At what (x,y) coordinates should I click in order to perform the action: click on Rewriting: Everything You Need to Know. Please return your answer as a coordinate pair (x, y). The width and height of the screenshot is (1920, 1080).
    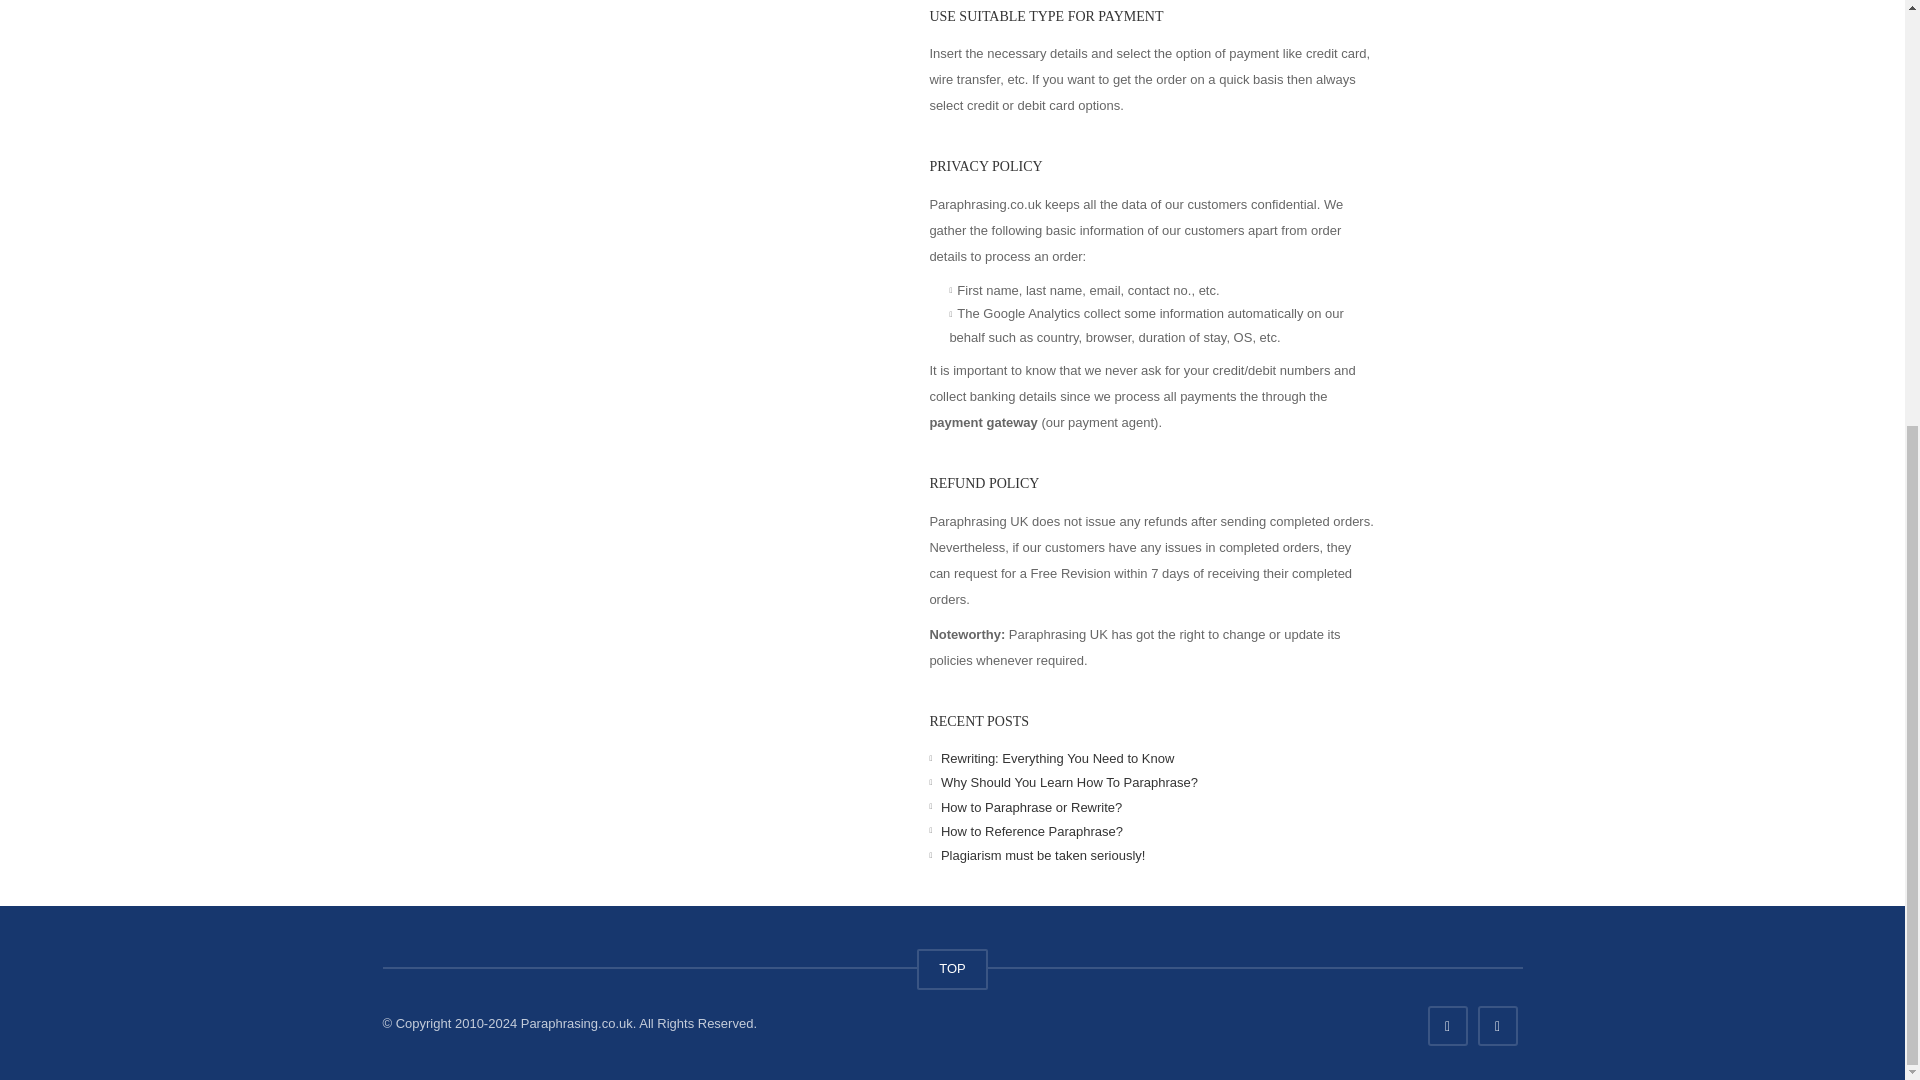
    Looking at the image, I should click on (1056, 758).